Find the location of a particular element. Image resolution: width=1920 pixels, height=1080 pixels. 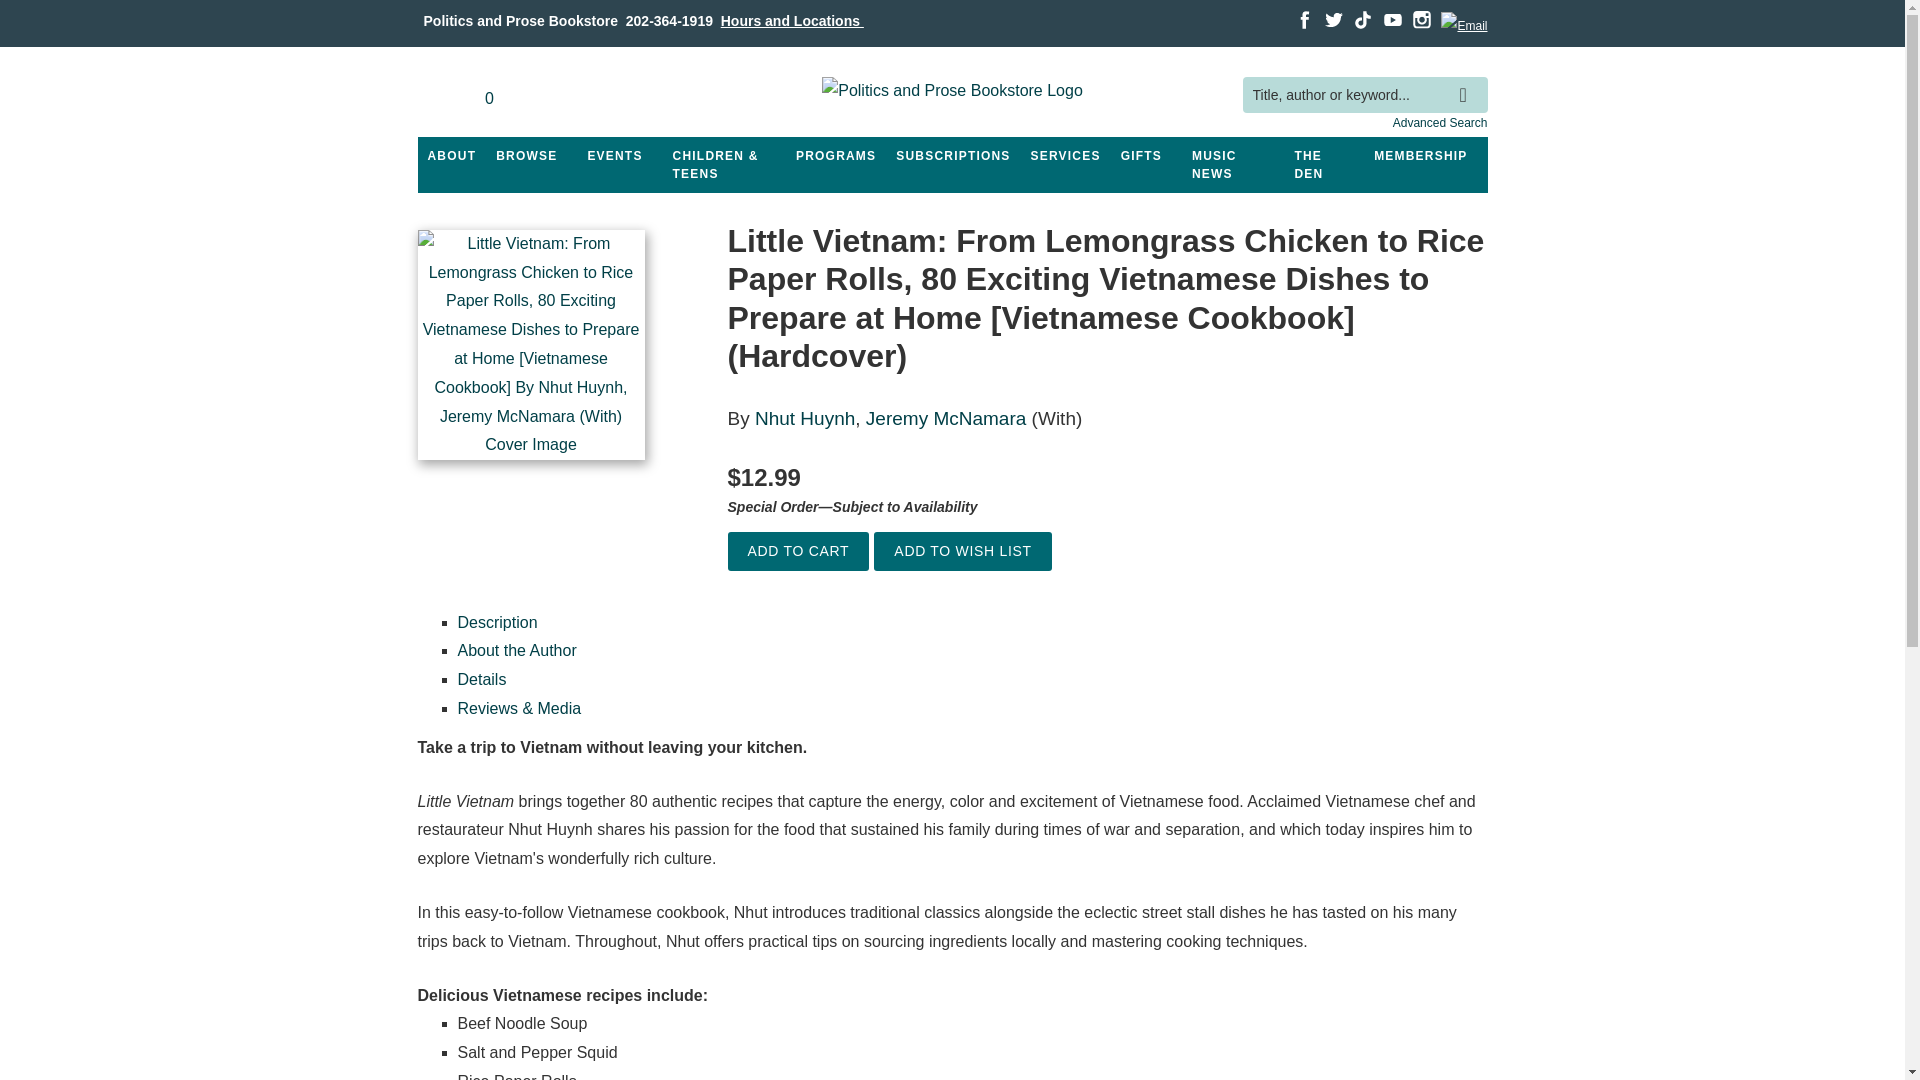

Add to Wish List is located at coordinates (962, 552).